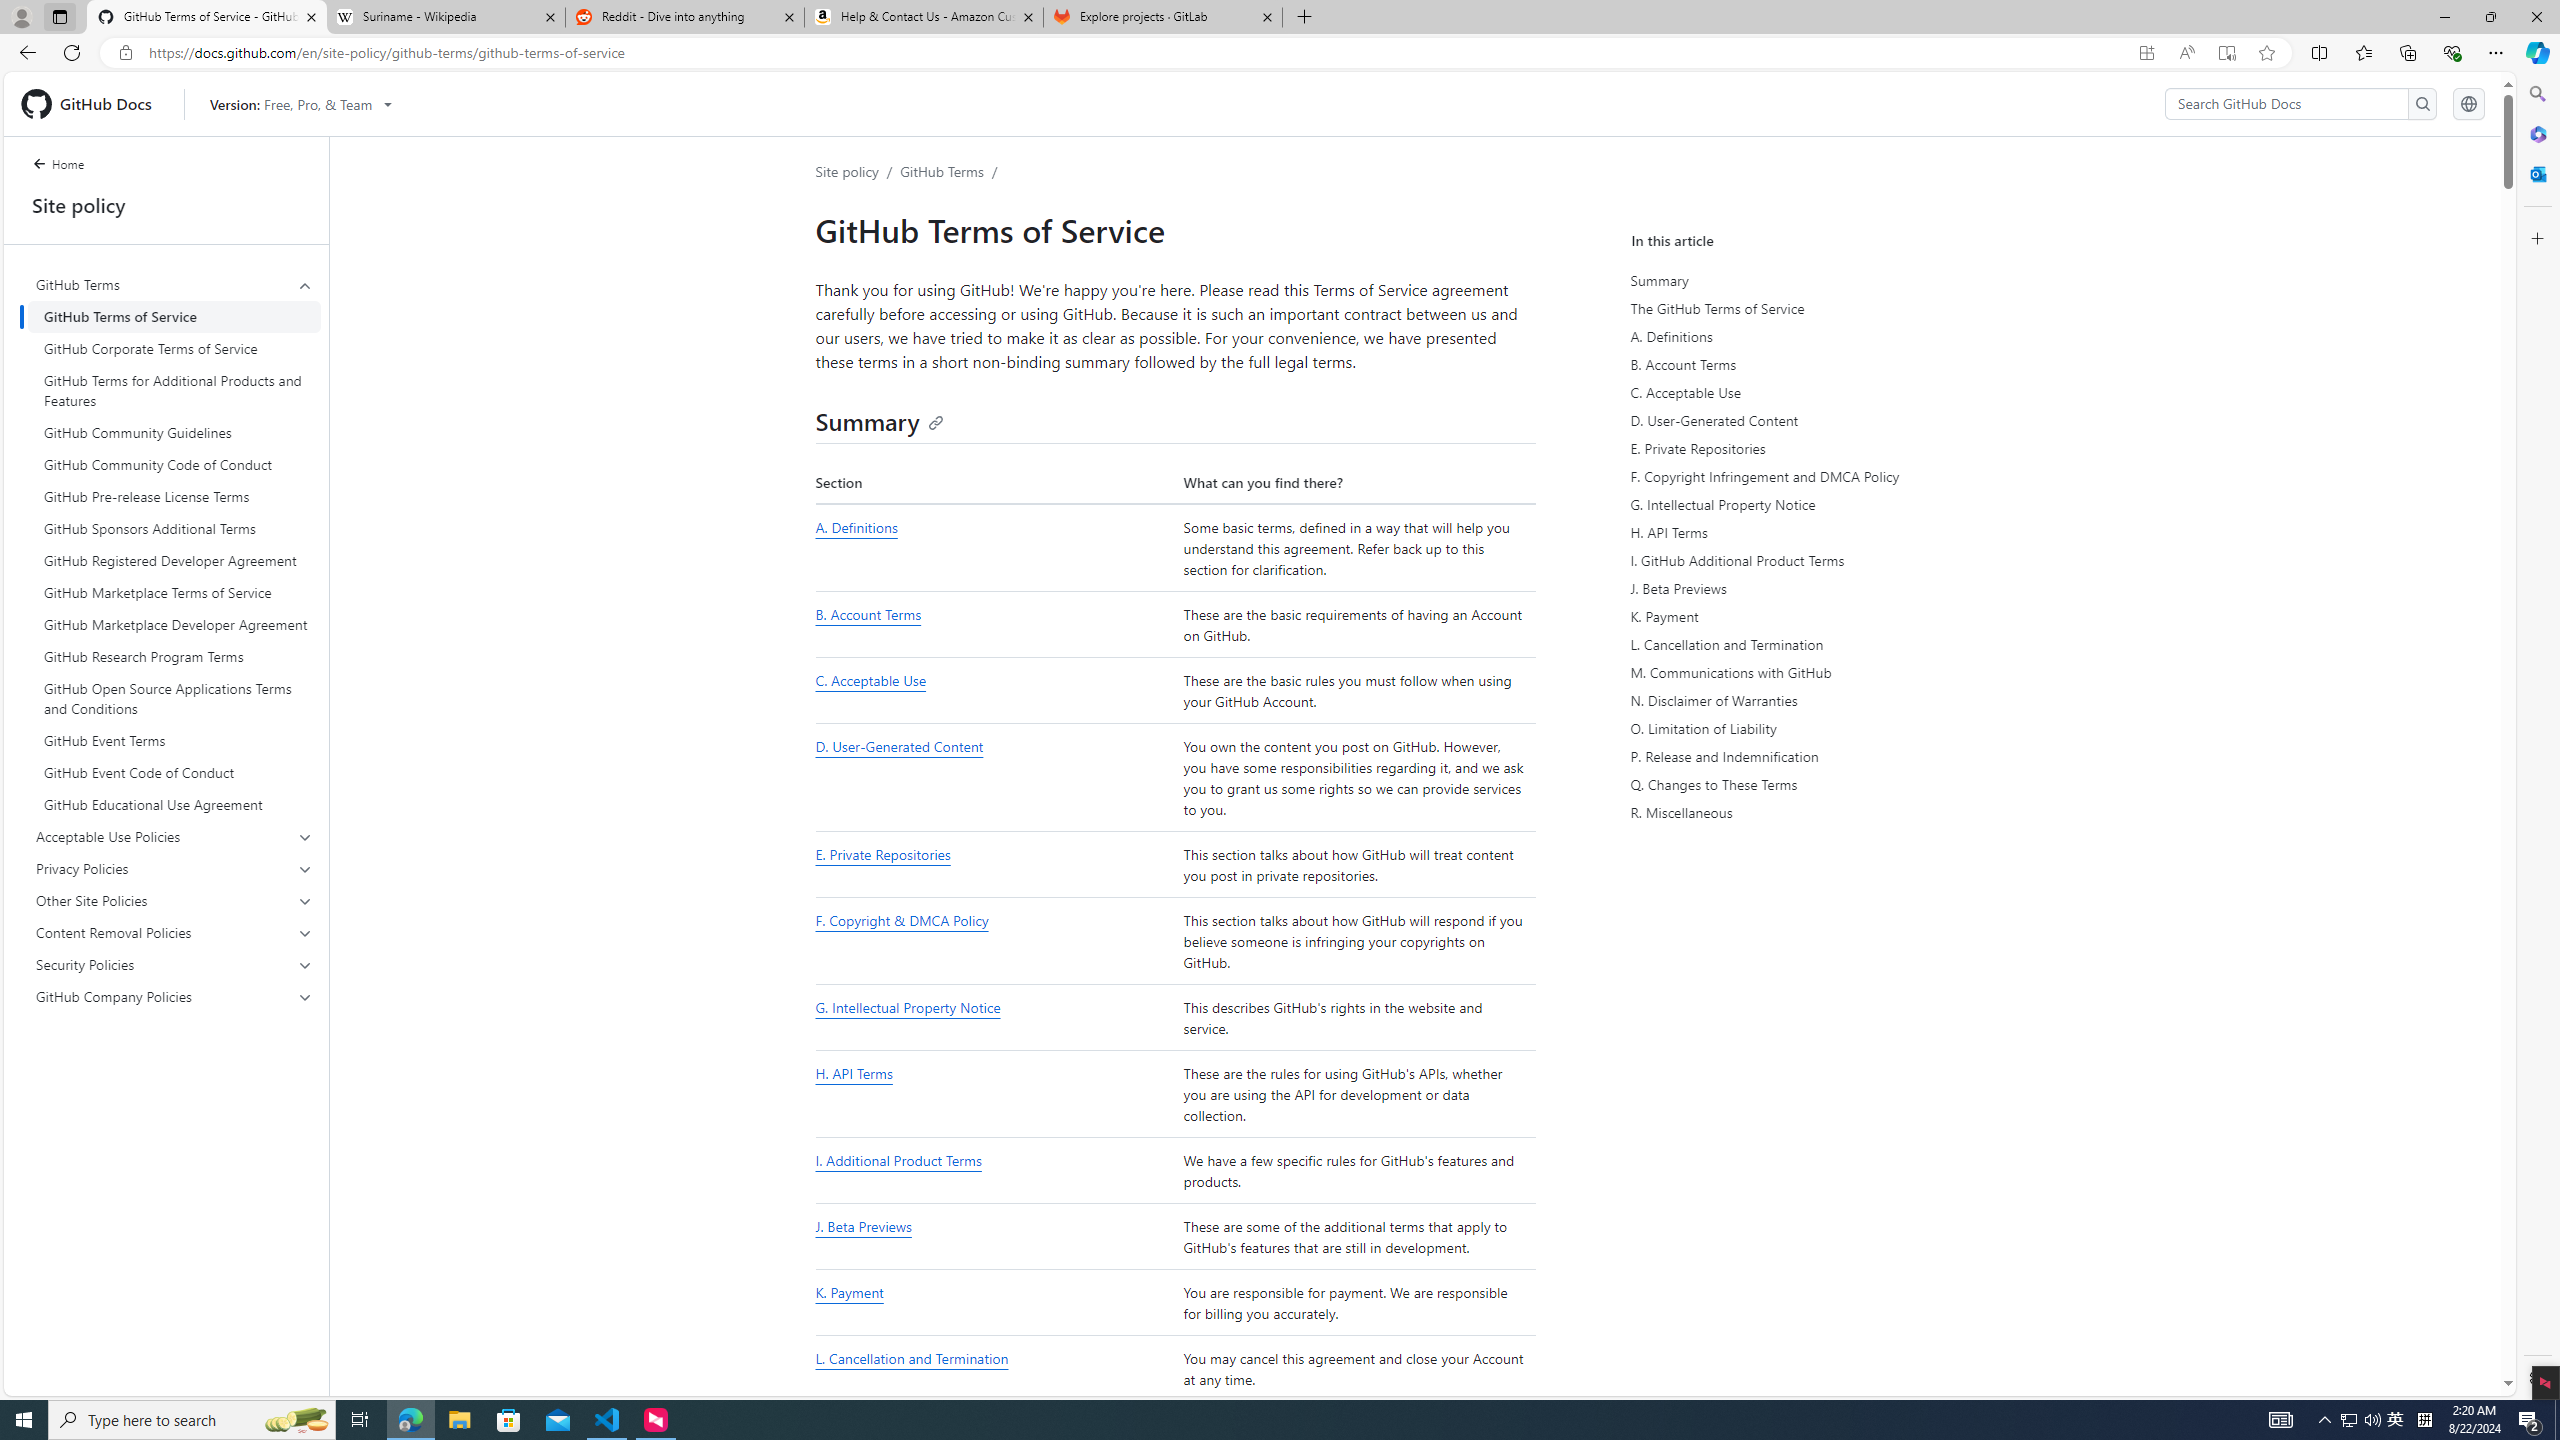 The image size is (2560, 1440). What do you see at coordinates (882, 855) in the screenshot?
I see `E. Private Repositories` at bounding box center [882, 855].